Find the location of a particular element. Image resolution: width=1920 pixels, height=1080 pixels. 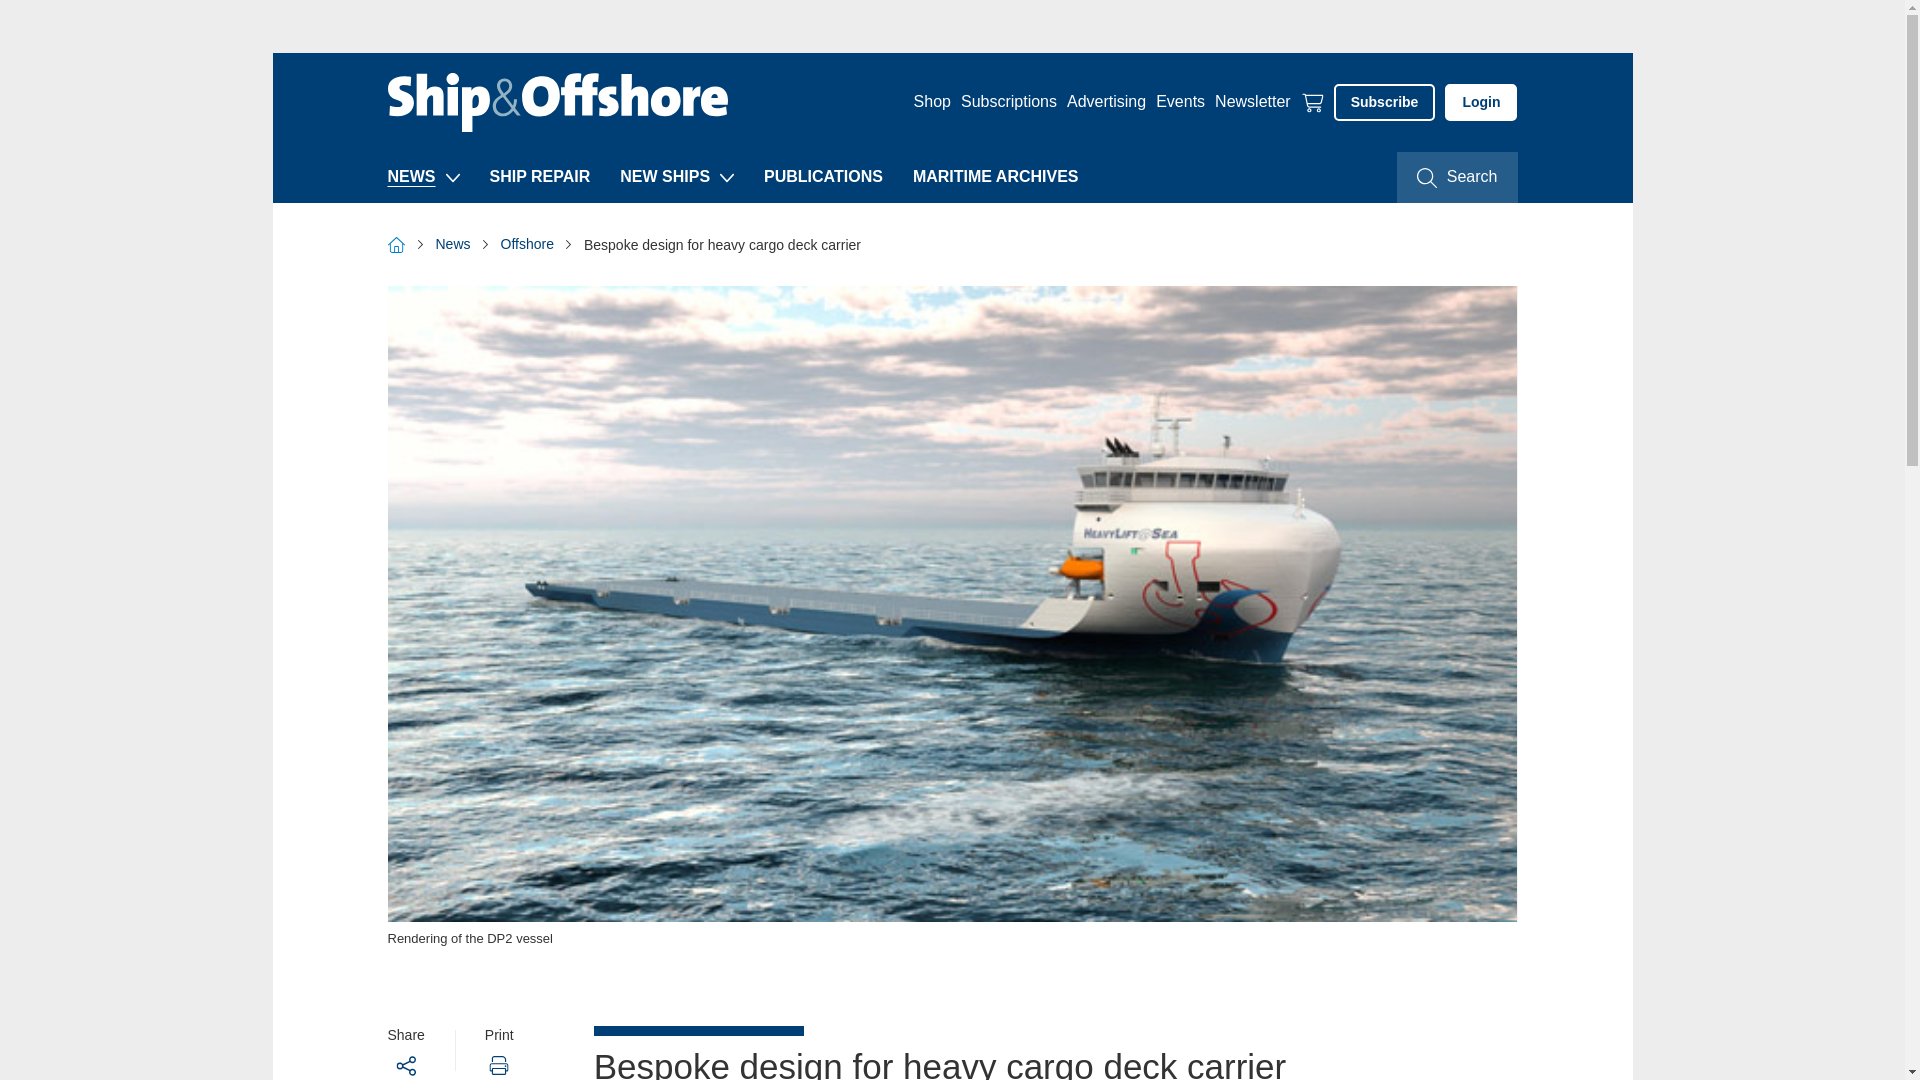

Subscribe is located at coordinates (1385, 102).